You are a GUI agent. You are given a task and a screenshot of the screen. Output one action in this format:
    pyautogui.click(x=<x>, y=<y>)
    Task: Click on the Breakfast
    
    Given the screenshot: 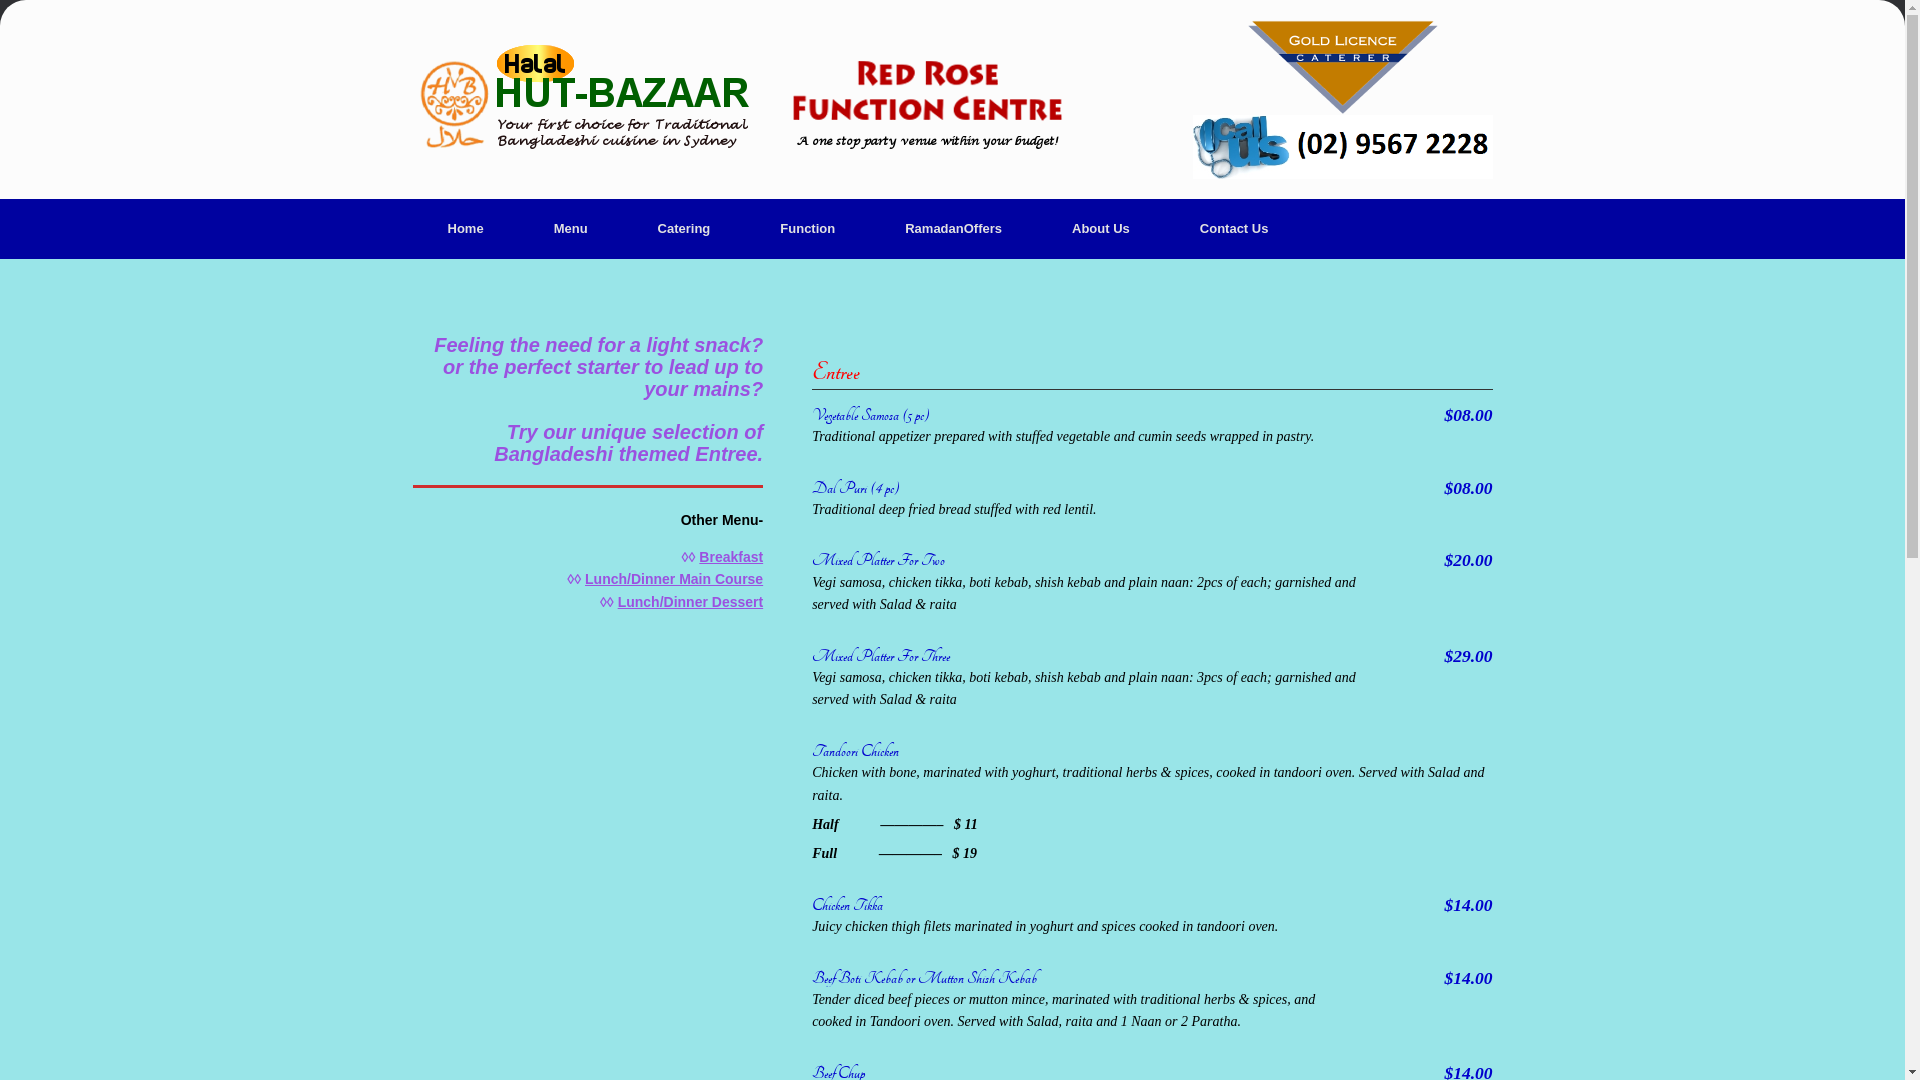 What is the action you would take?
    pyautogui.click(x=731, y=557)
    